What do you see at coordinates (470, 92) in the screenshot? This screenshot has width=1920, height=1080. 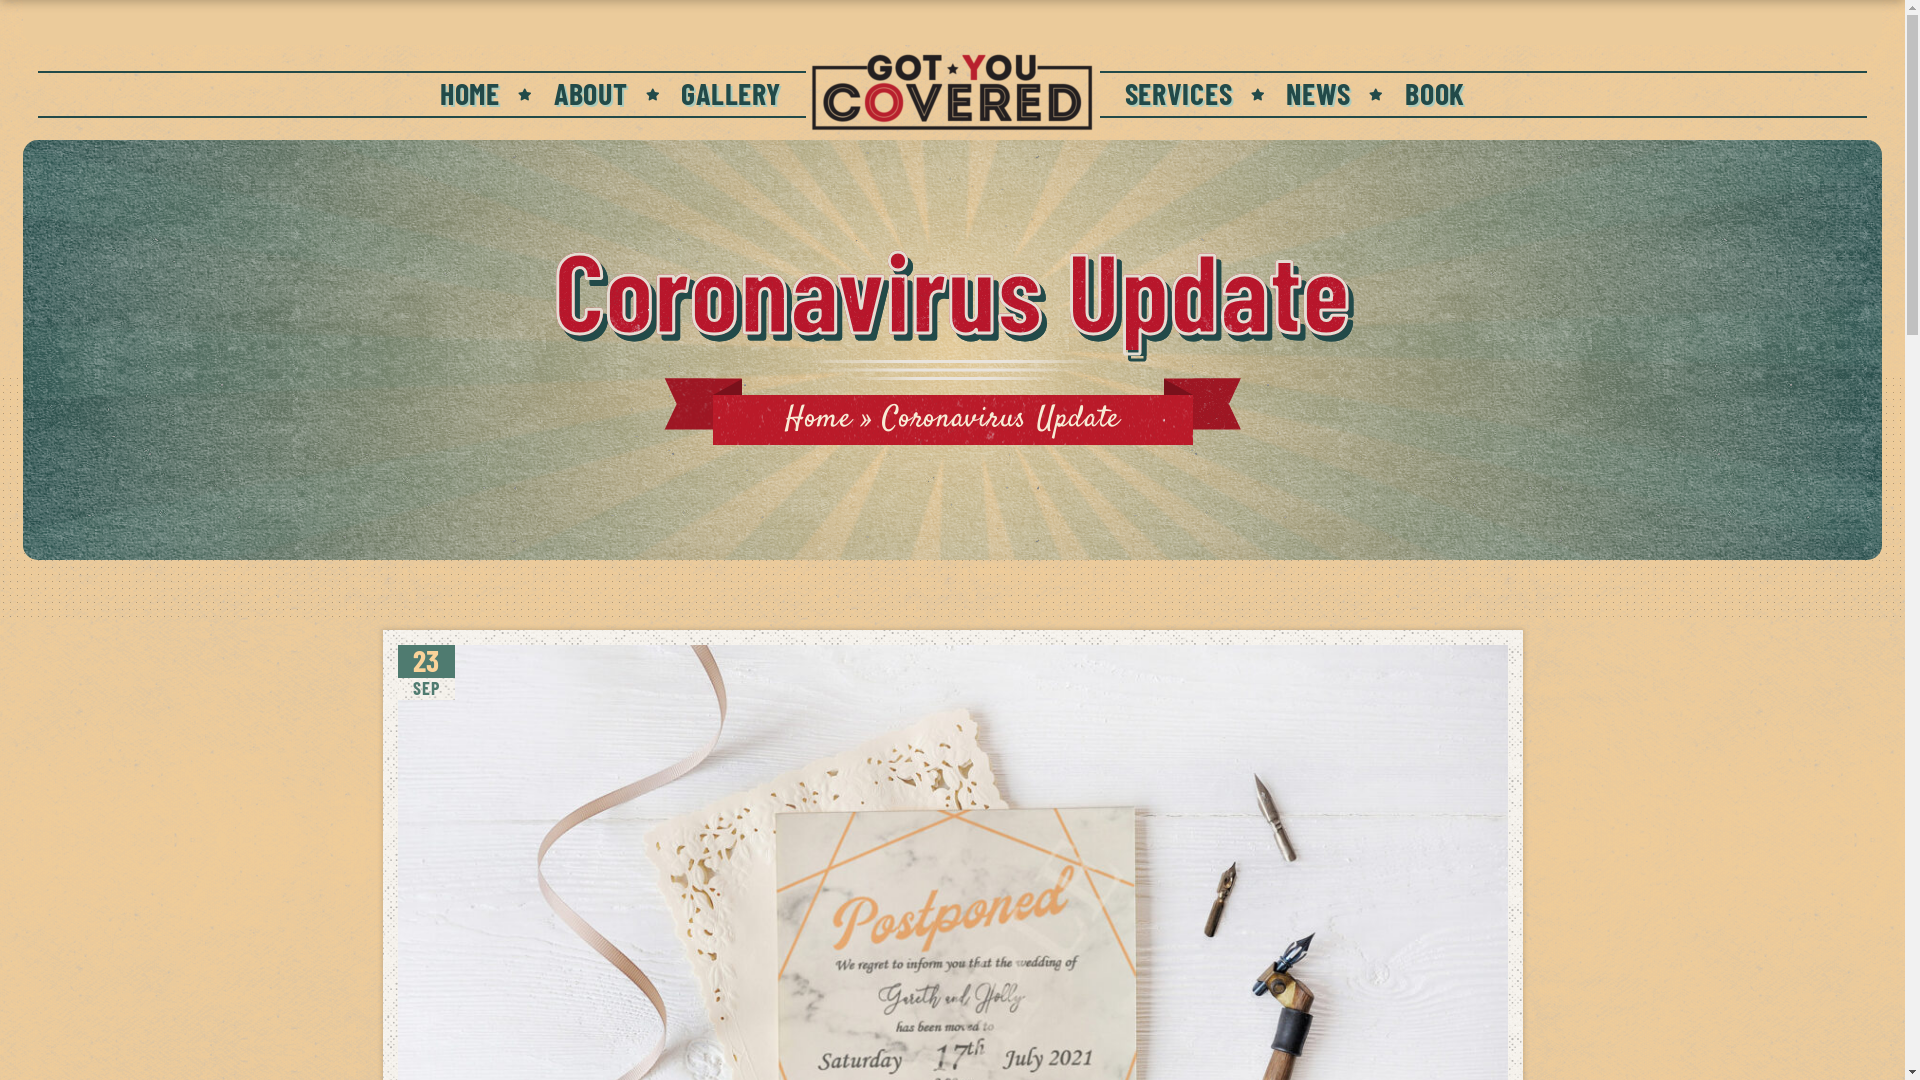 I see `HOME` at bounding box center [470, 92].